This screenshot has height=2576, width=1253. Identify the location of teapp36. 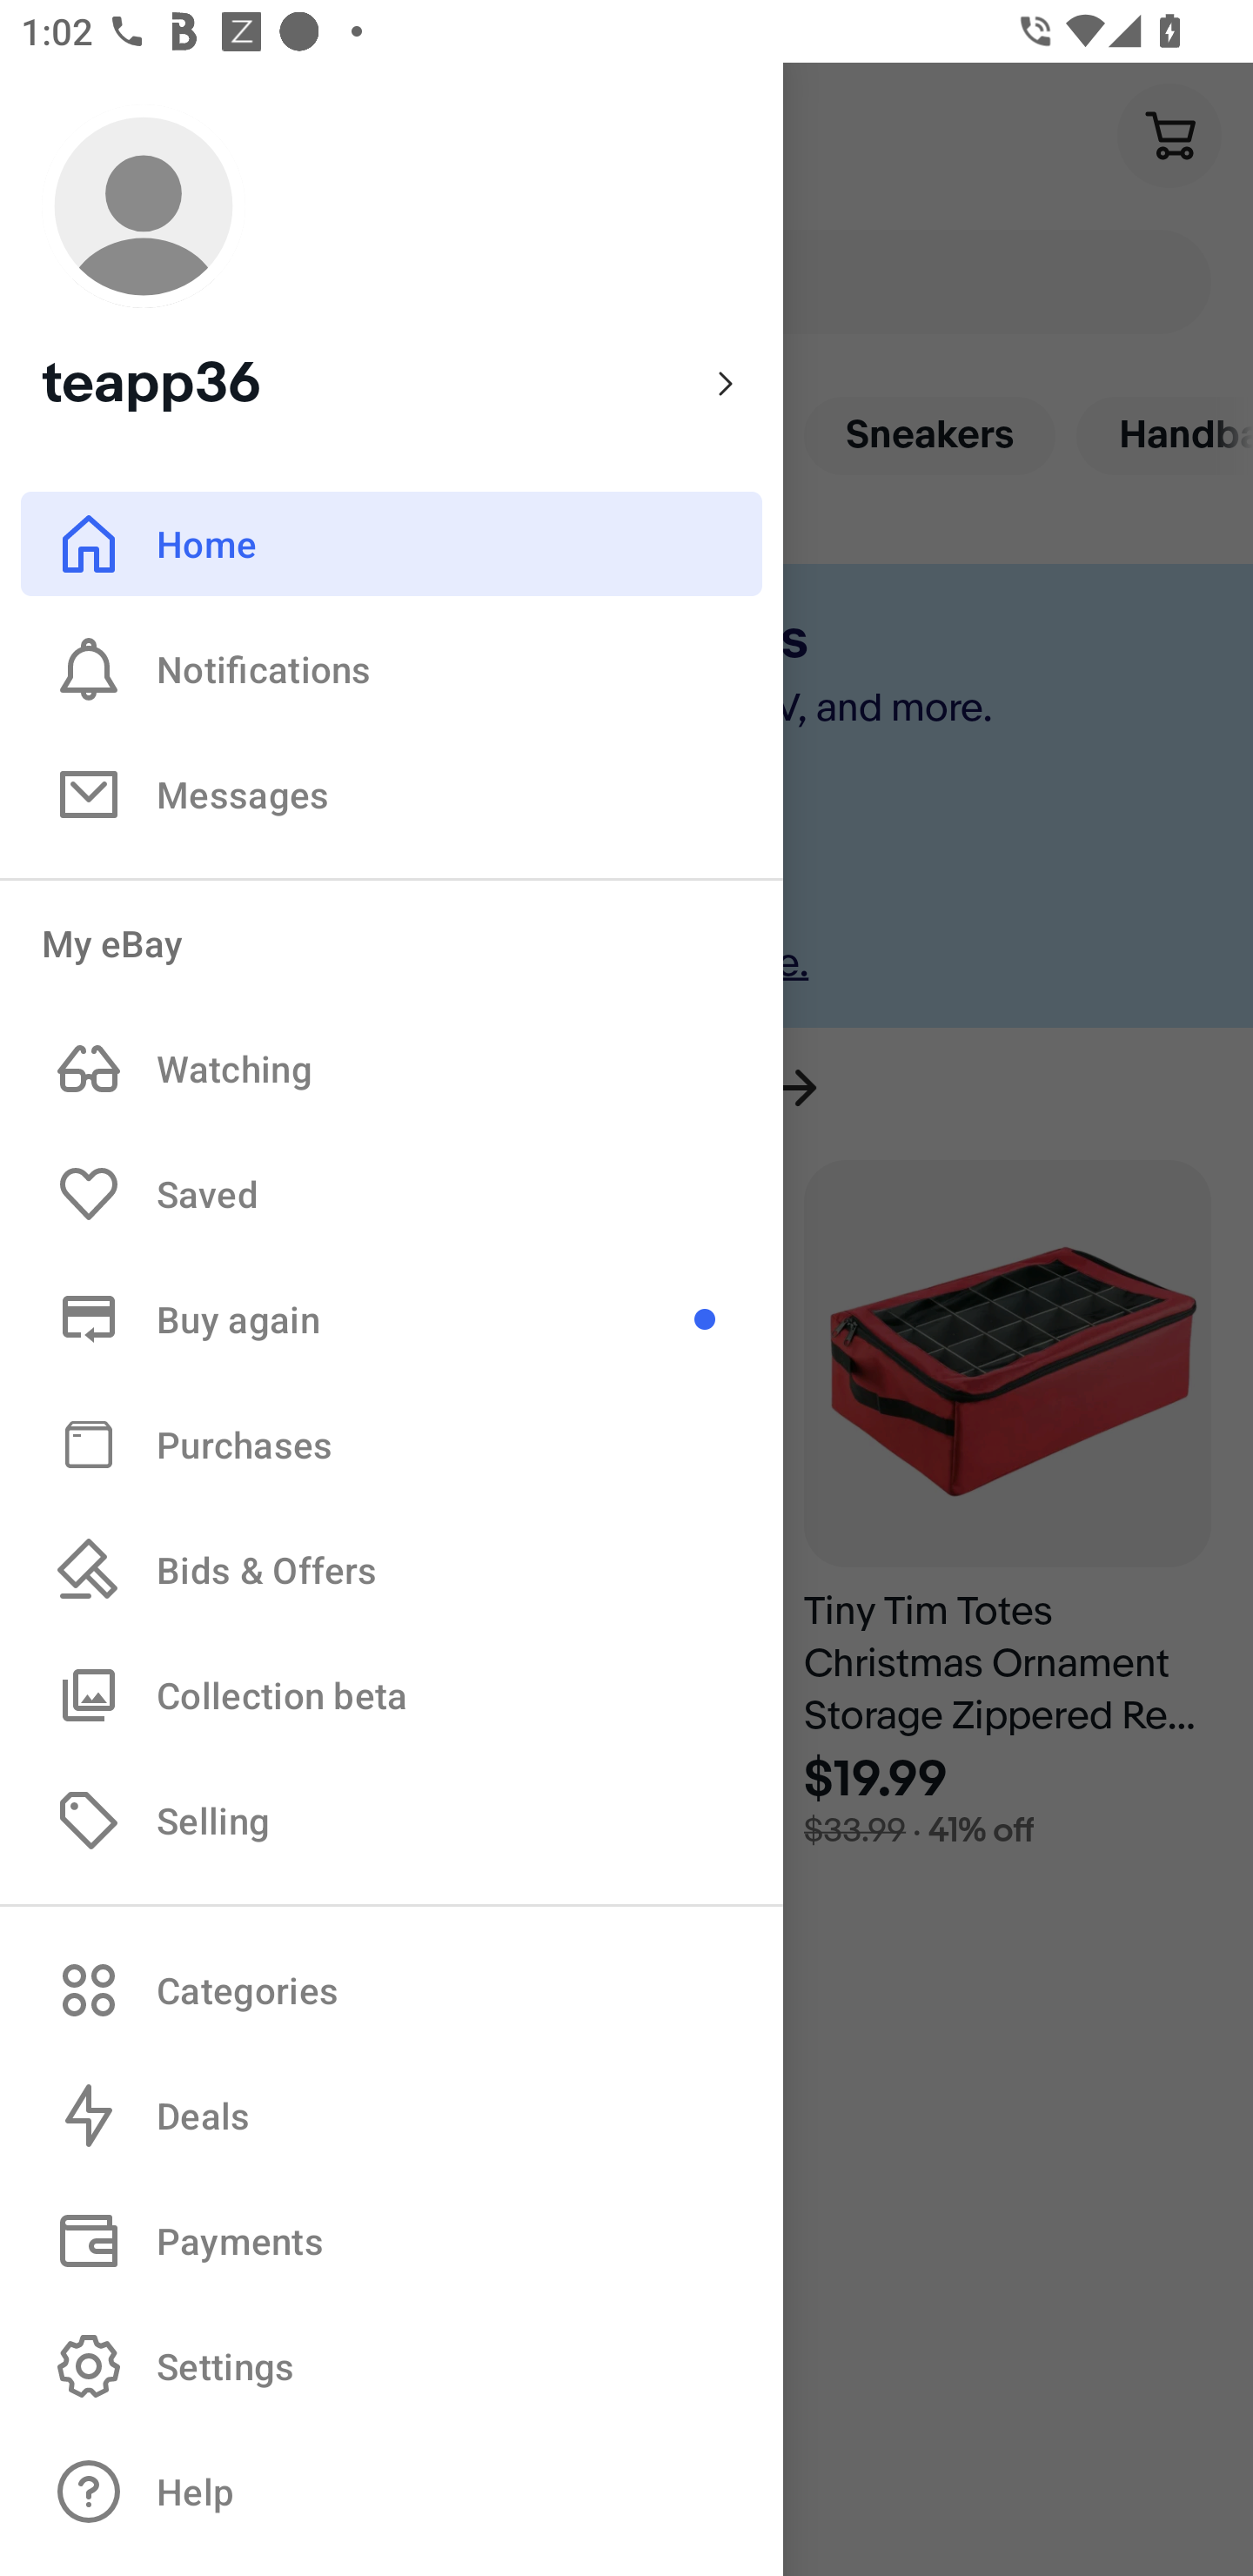
(392, 261).